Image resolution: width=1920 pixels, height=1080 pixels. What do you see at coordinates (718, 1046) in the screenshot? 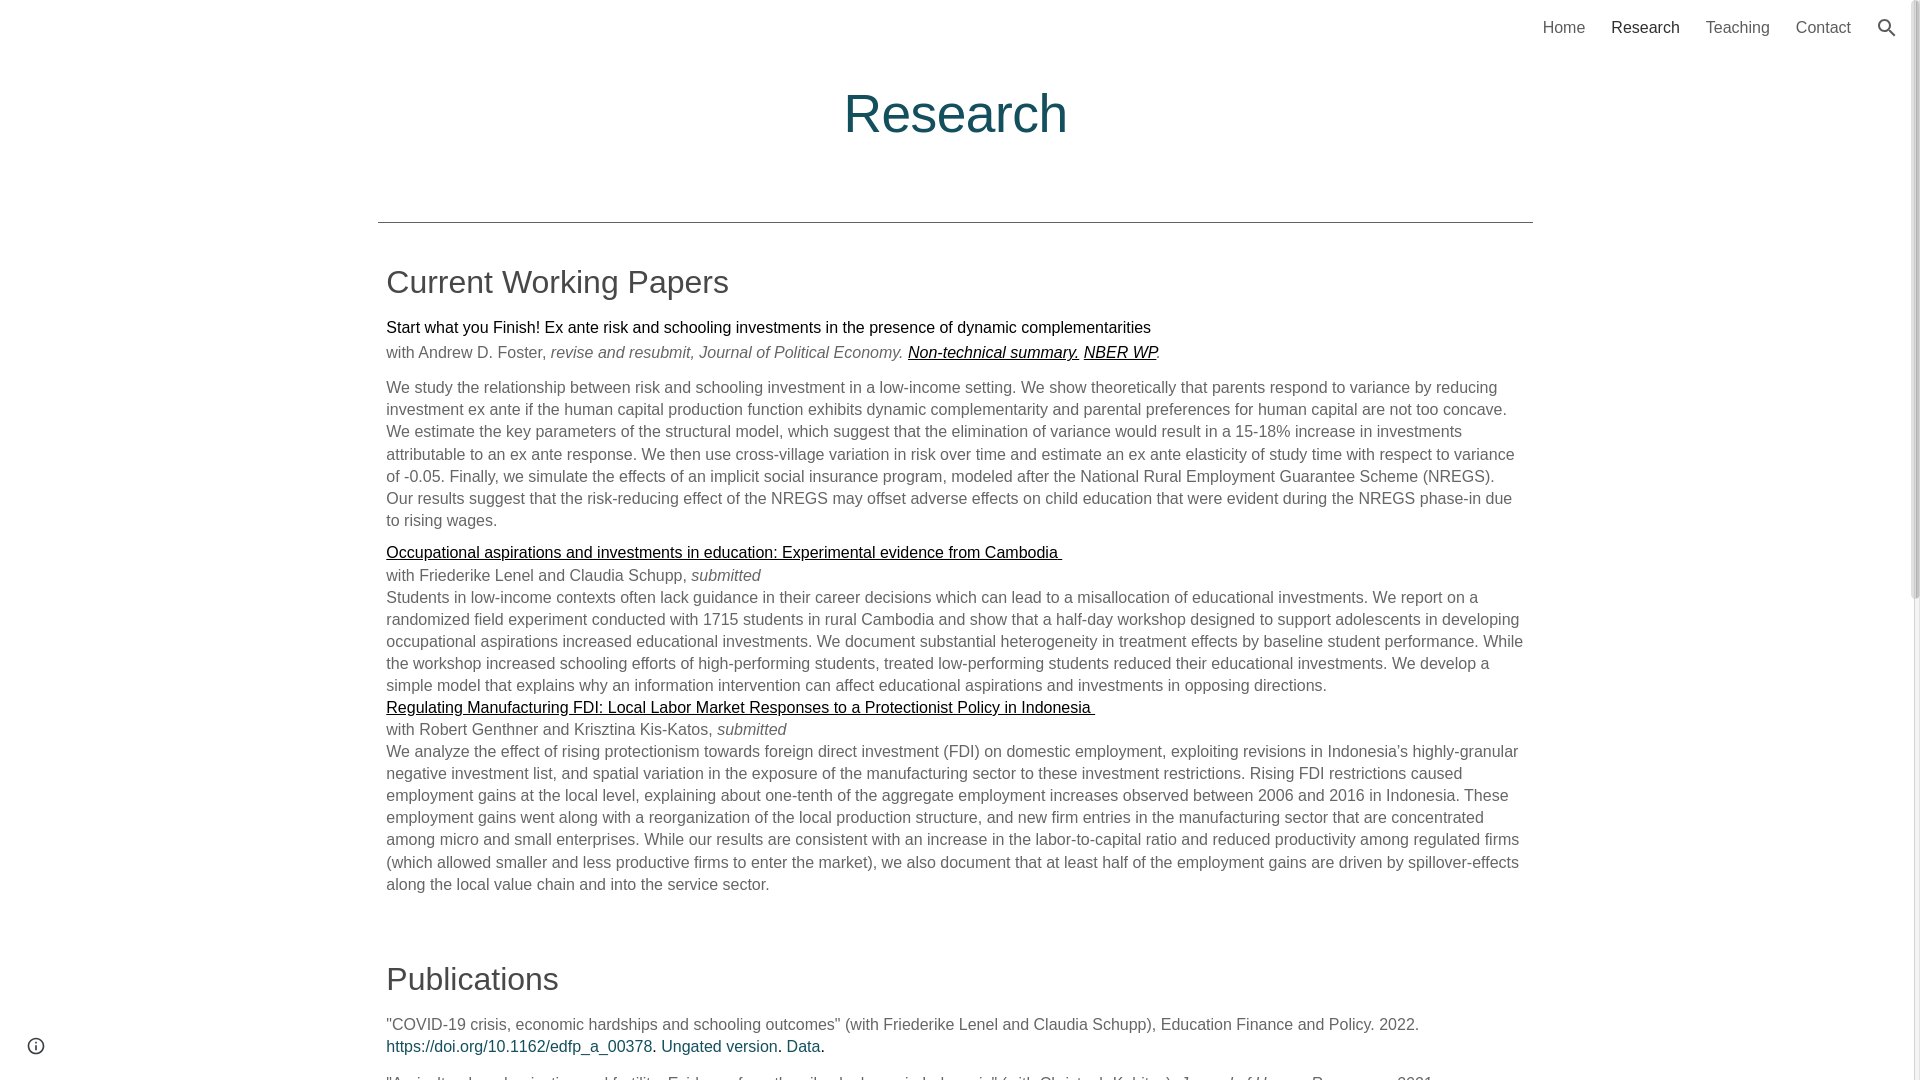
I see `Ungated version` at bounding box center [718, 1046].